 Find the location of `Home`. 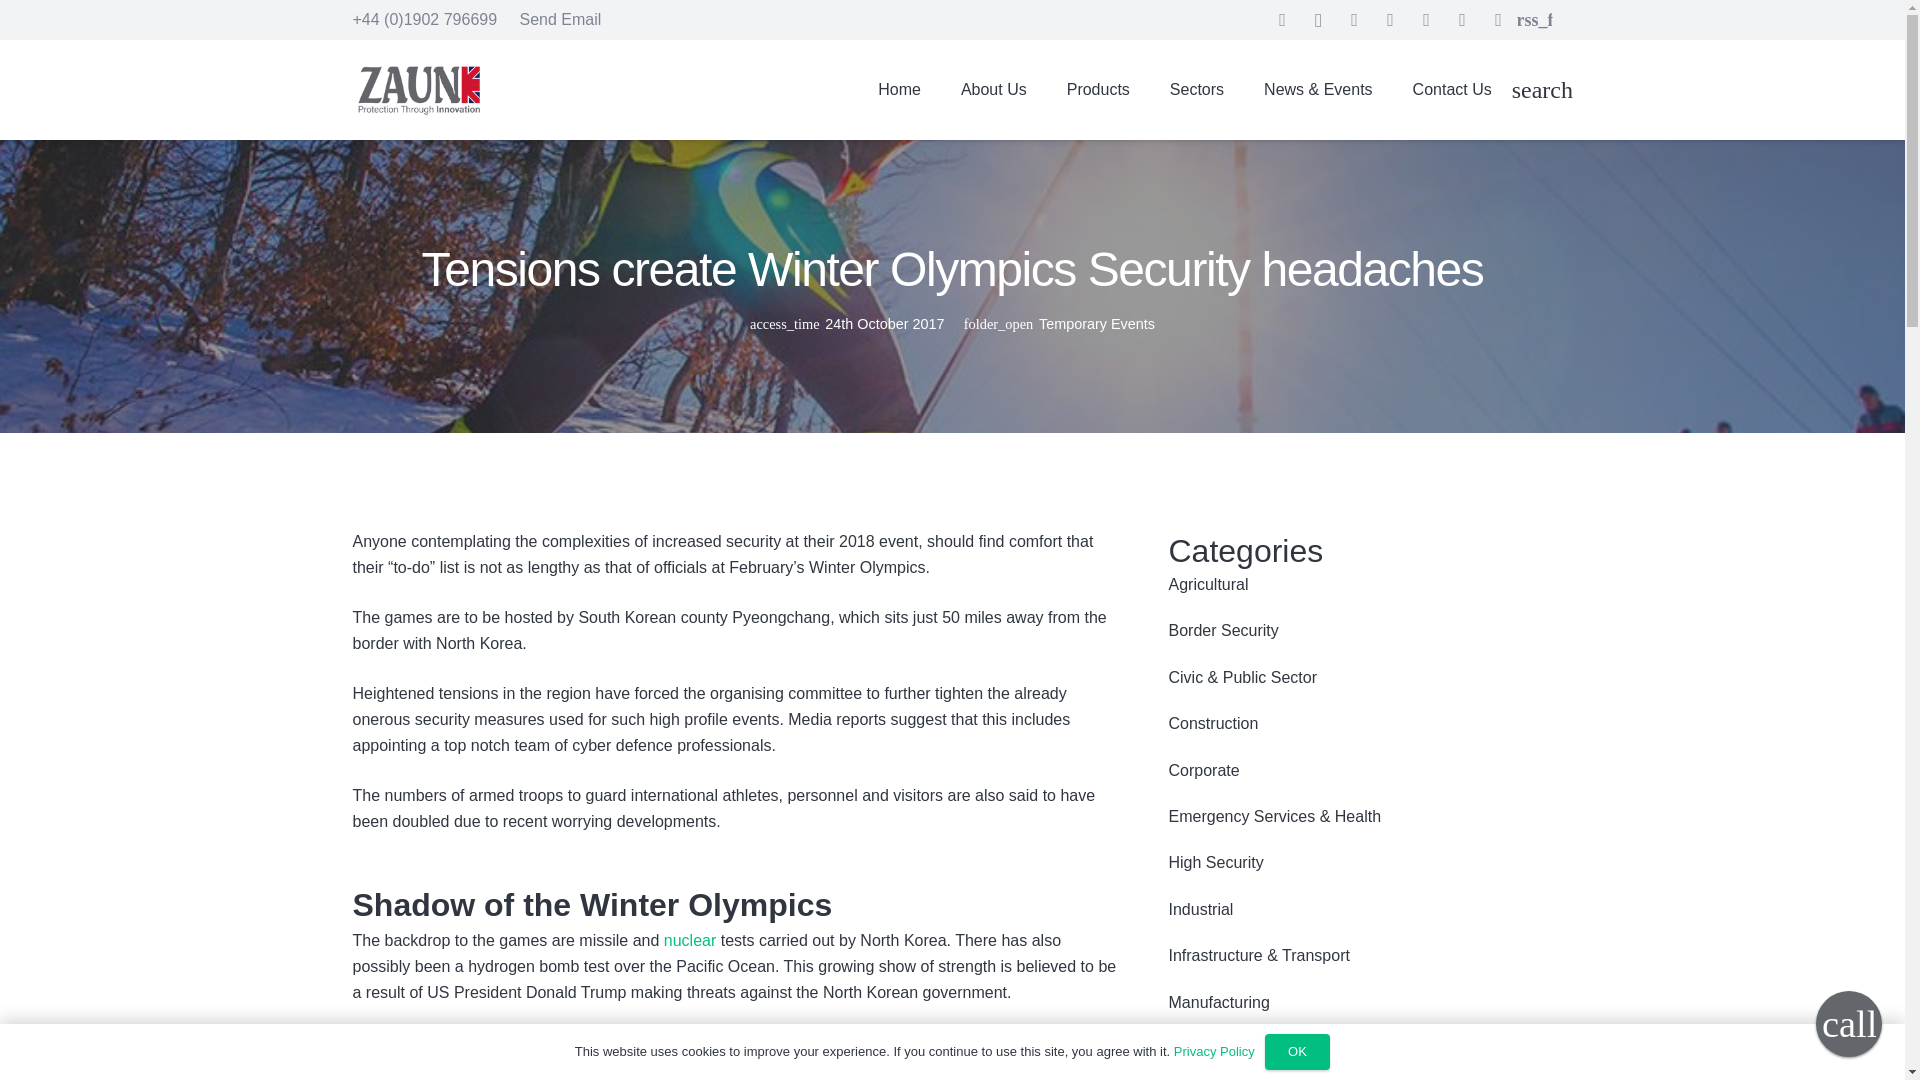

Home is located at coordinates (899, 89).